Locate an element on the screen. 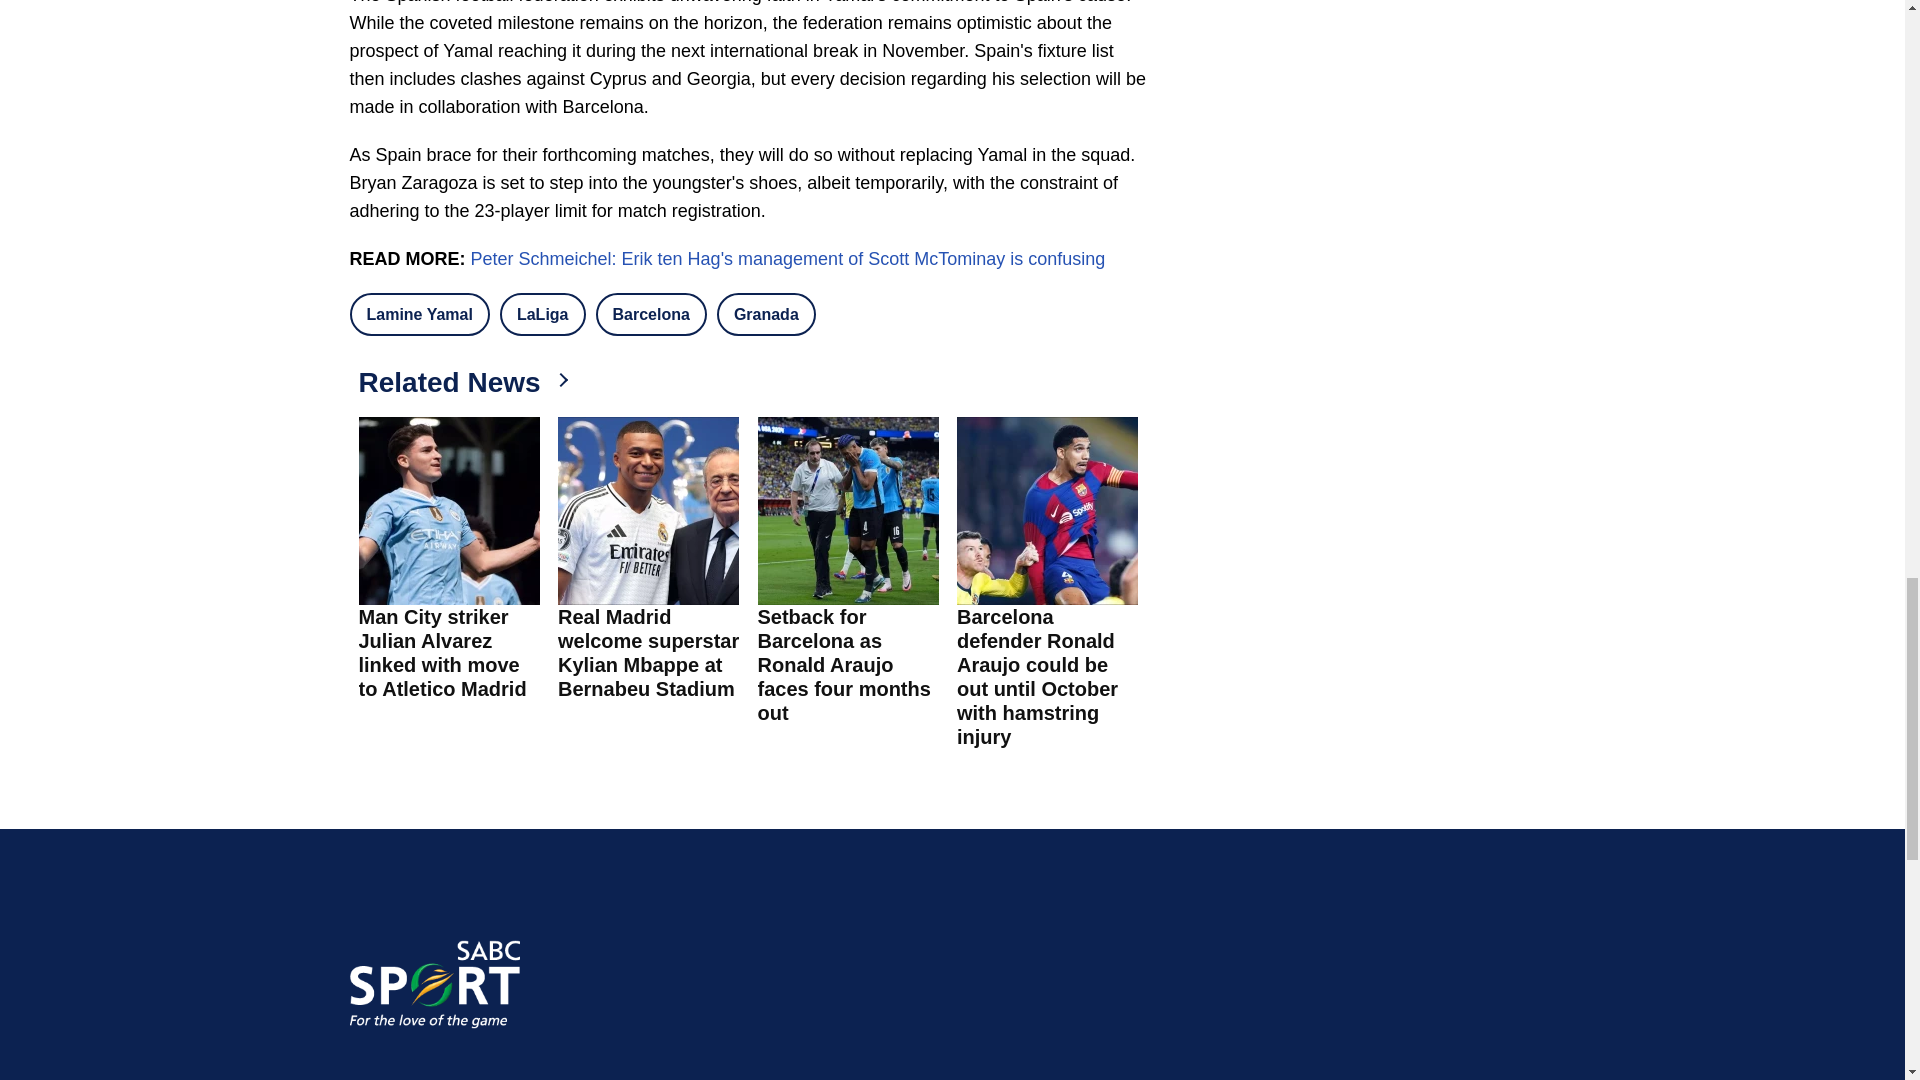 This screenshot has height=1080, width=1920. Barcelona is located at coordinates (650, 314).